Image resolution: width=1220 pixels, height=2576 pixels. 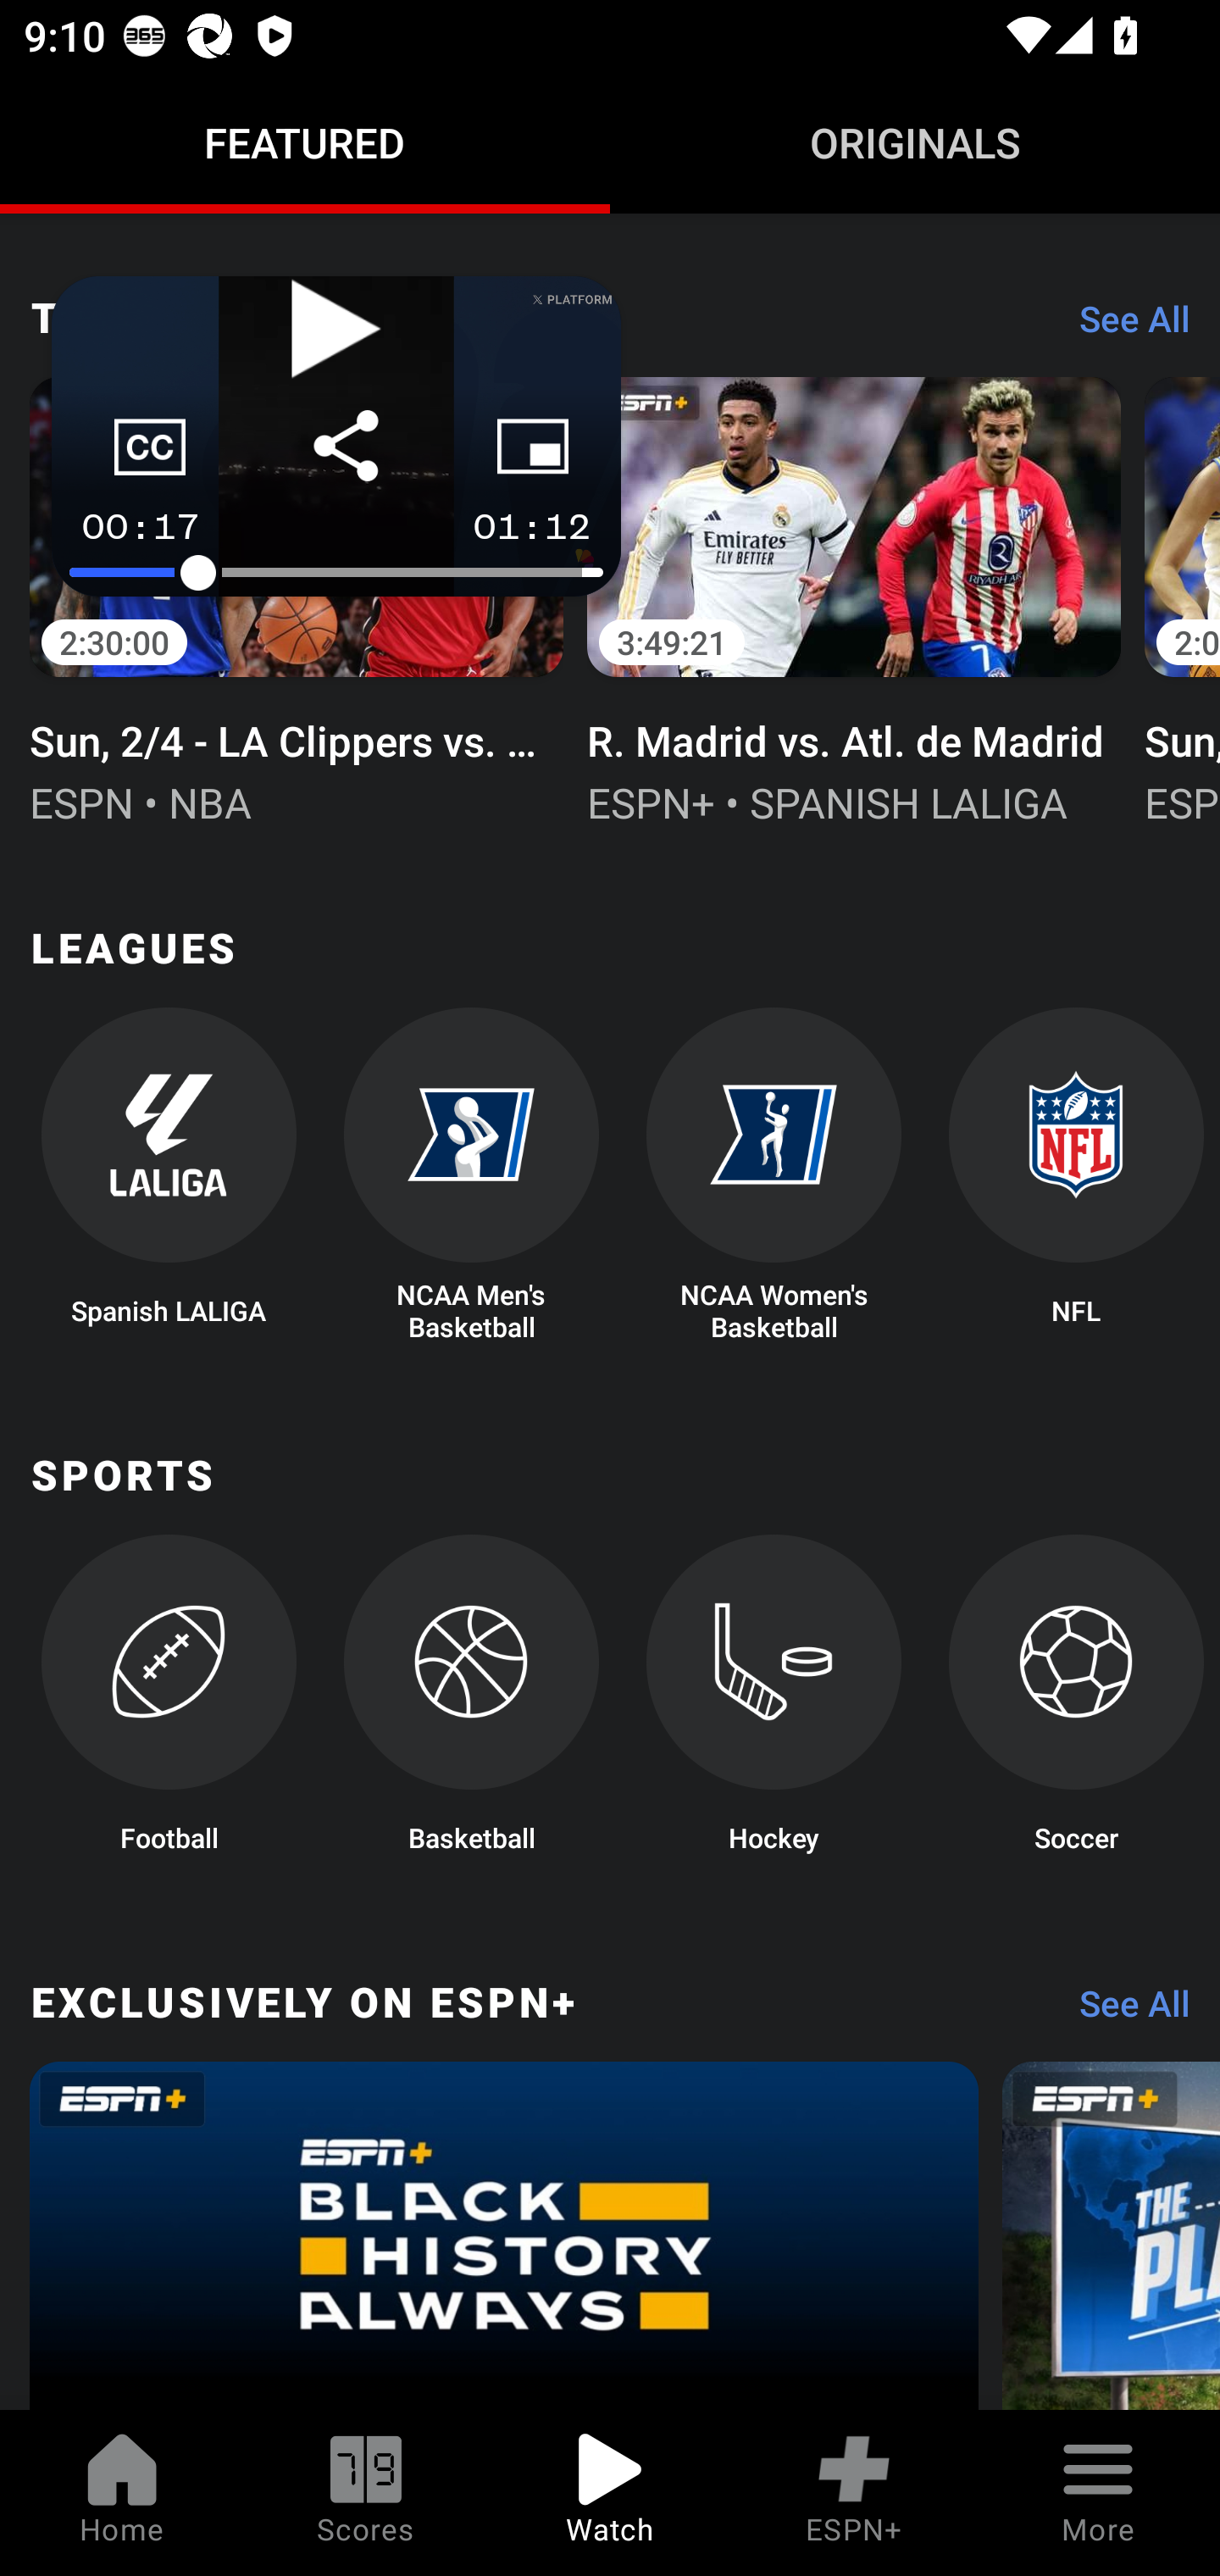 What do you see at coordinates (168, 1703) in the screenshot?
I see `Football` at bounding box center [168, 1703].